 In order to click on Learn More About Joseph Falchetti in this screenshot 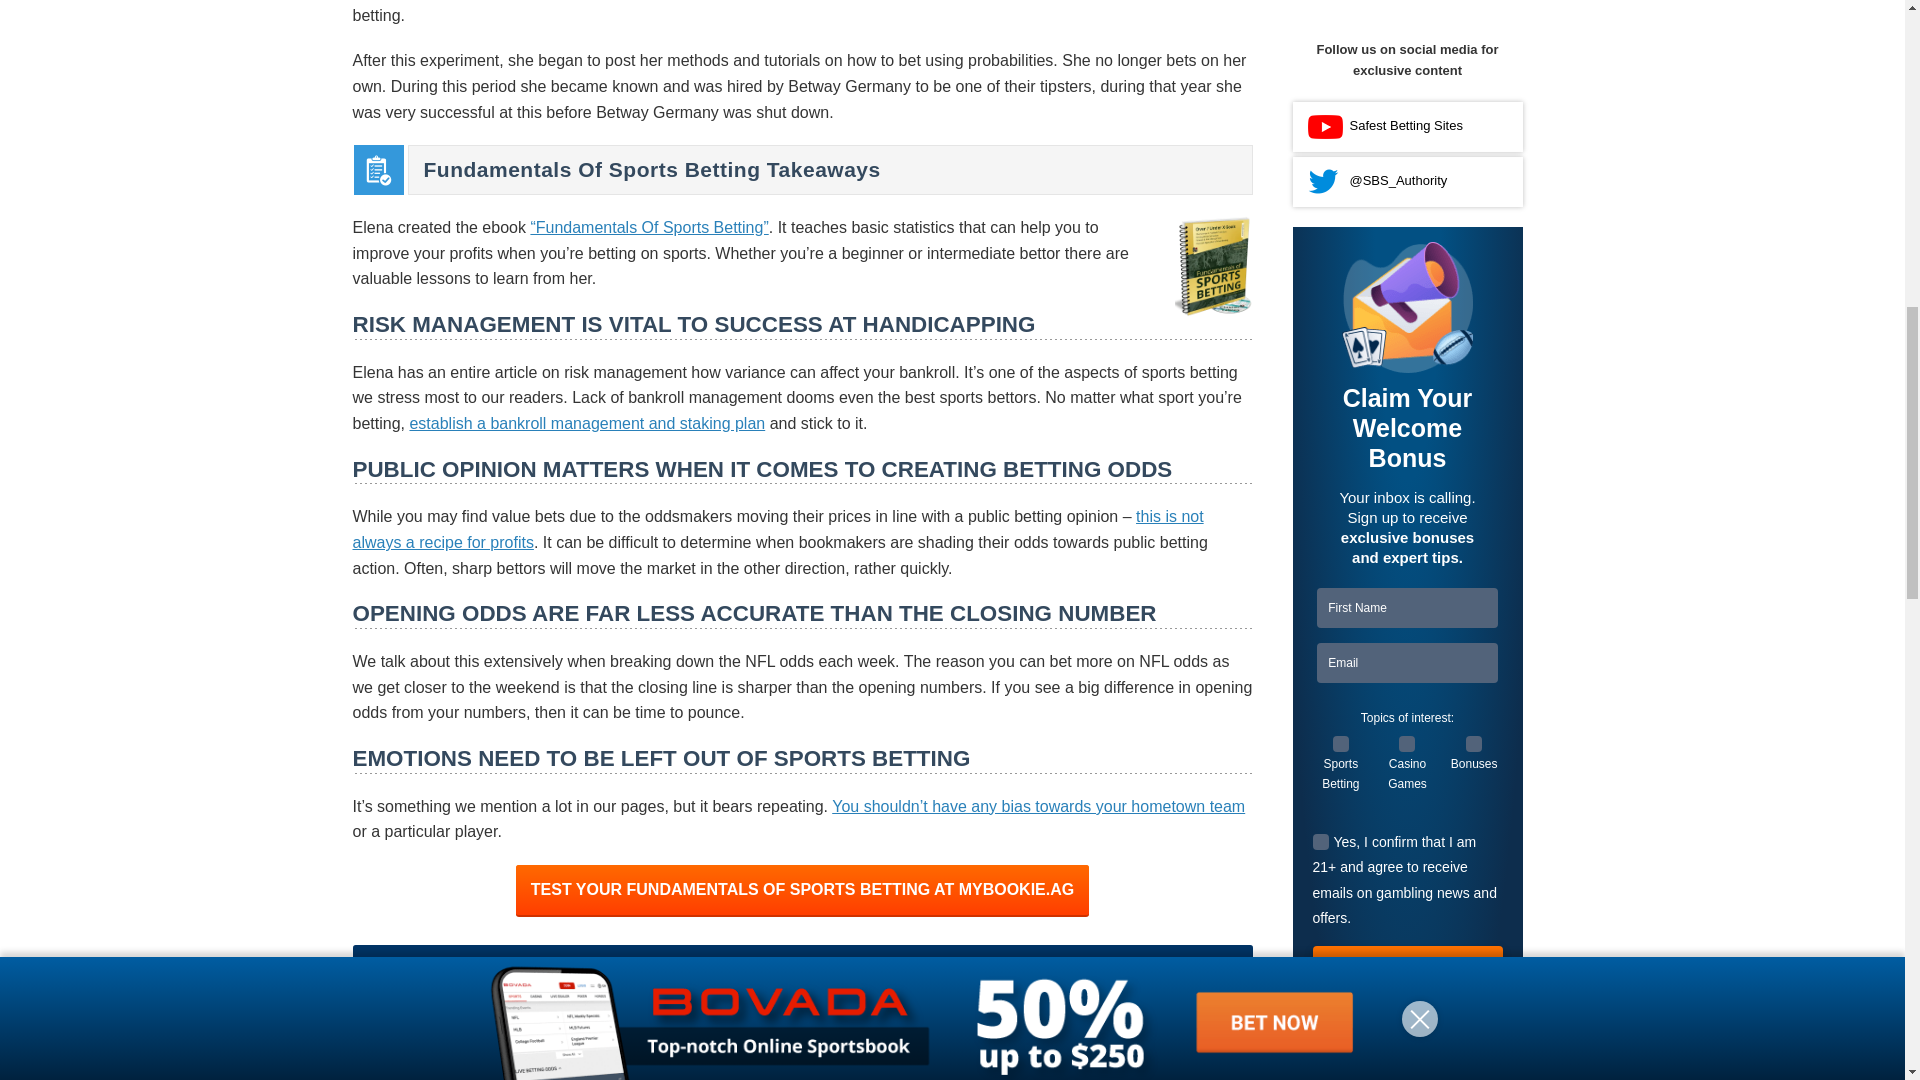, I will do `click(894, 1049)`.